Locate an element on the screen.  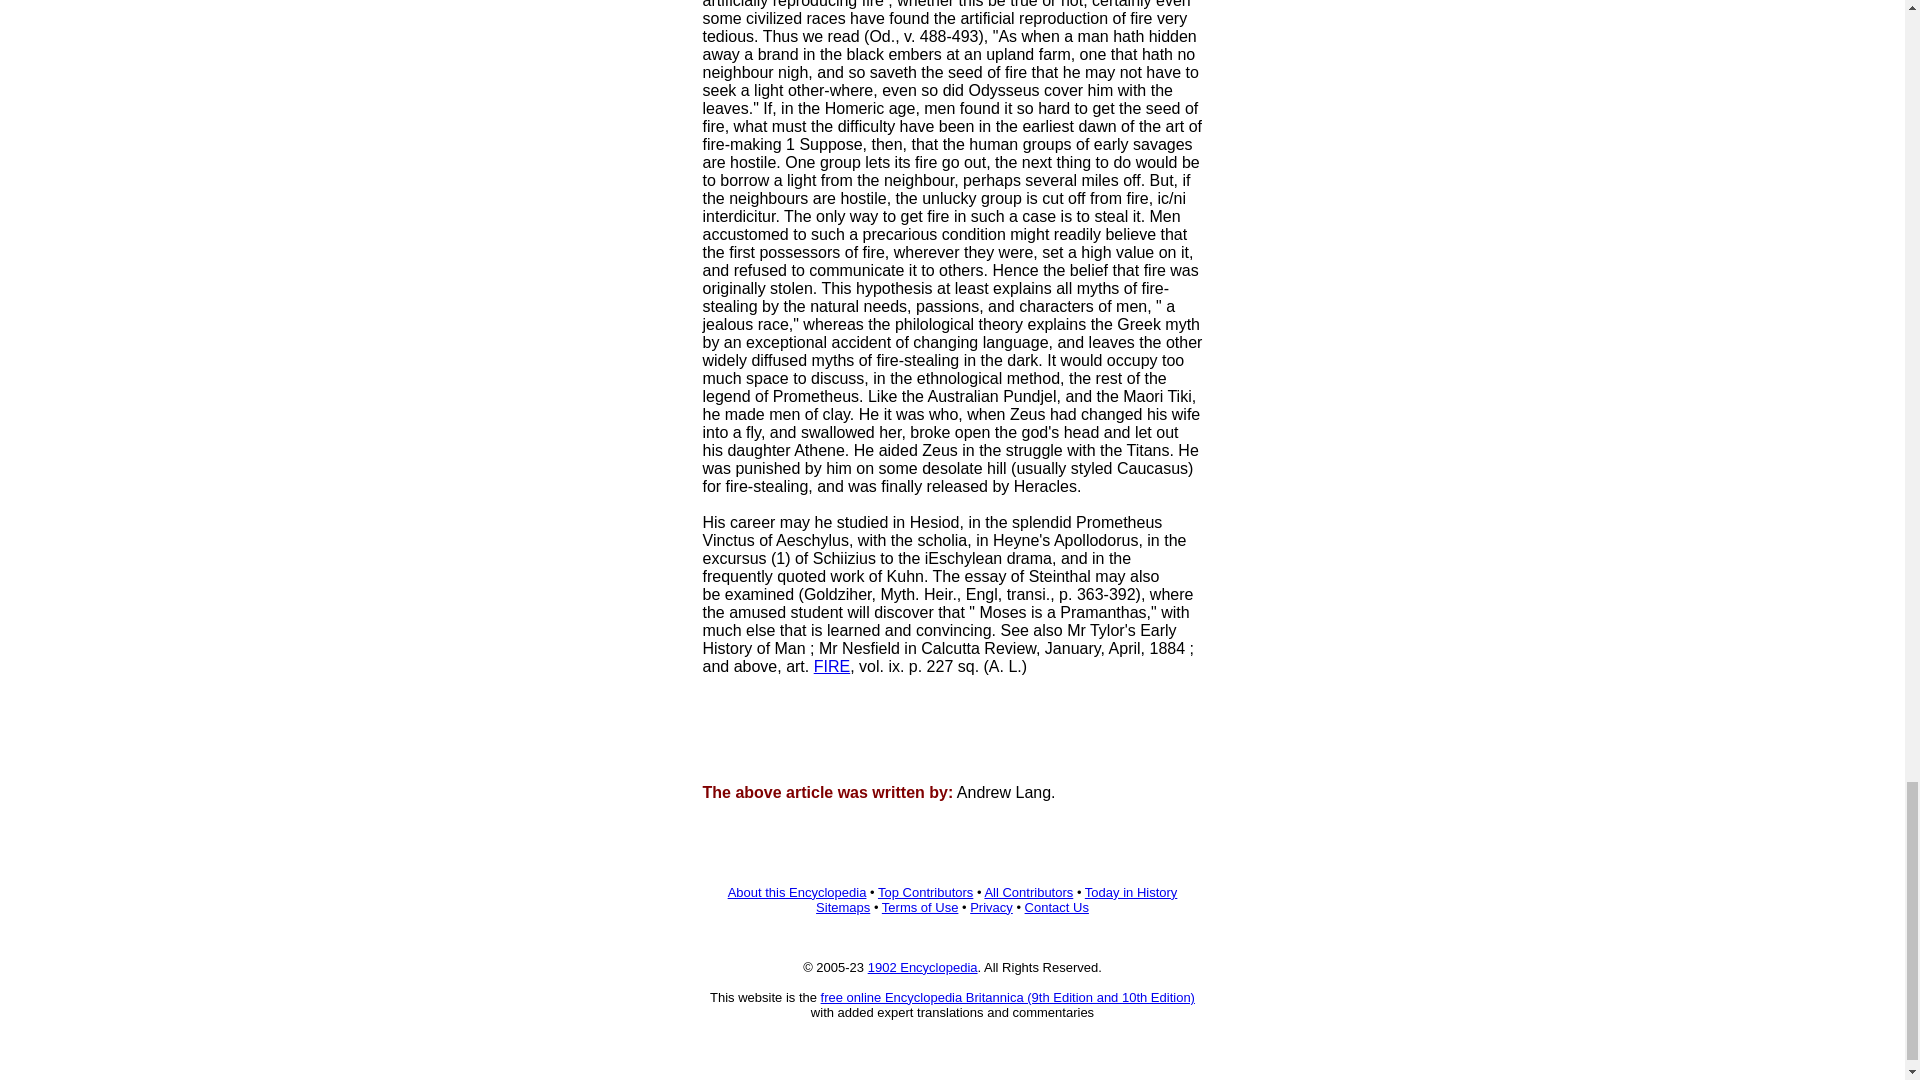
1902 Encyclopedia is located at coordinates (922, 968).